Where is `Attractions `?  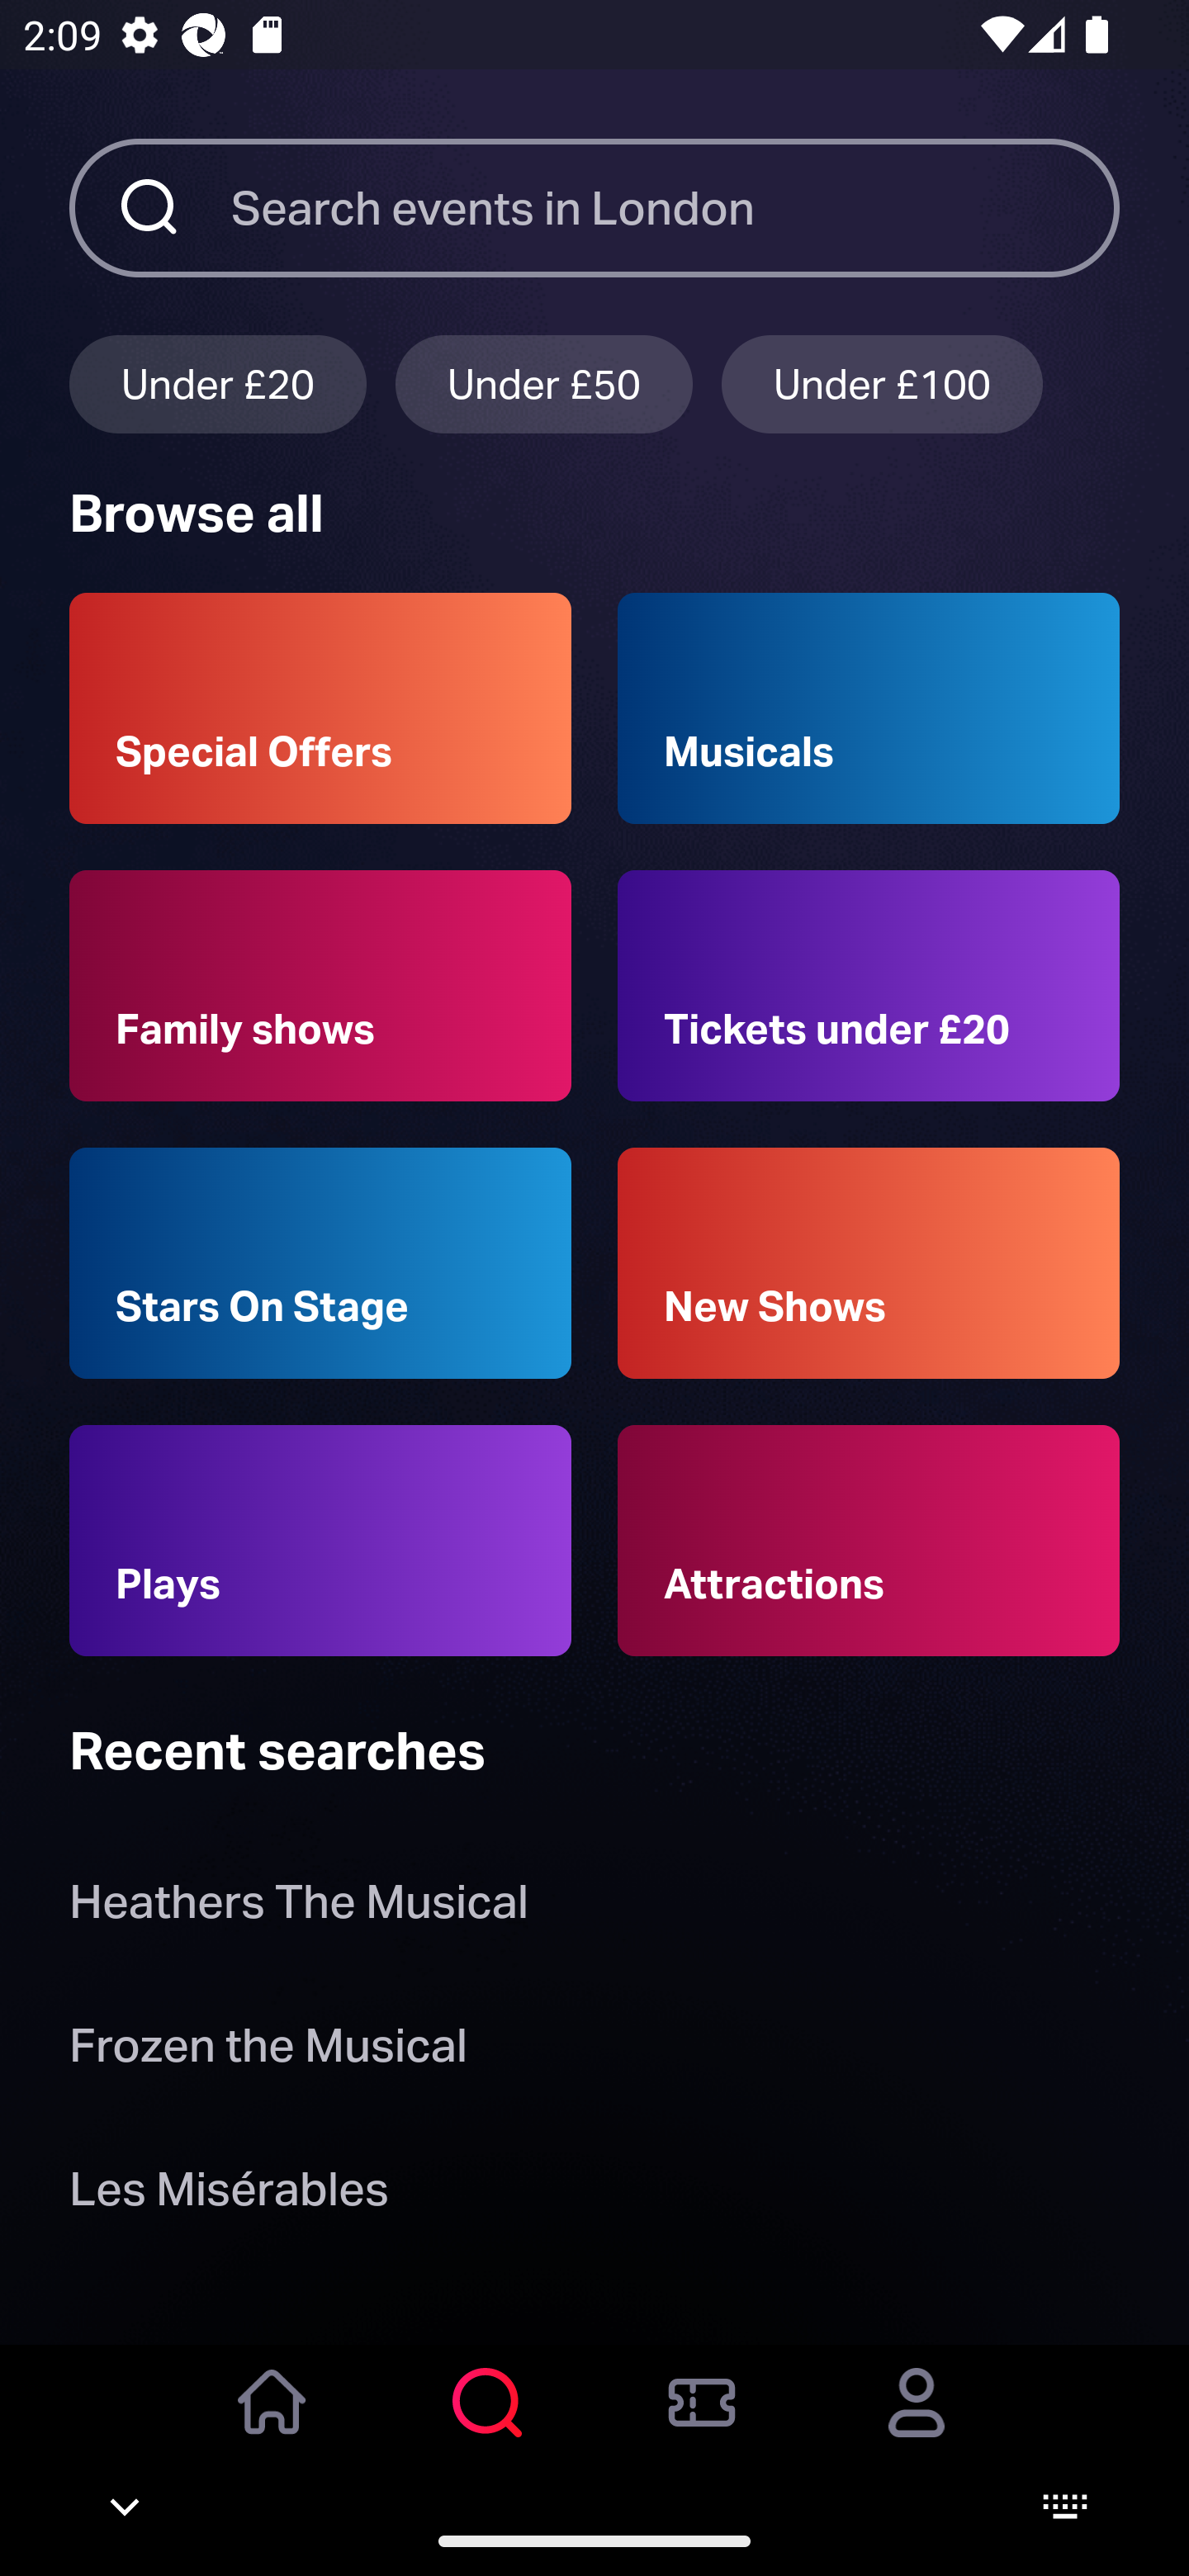 Attractions  is located at coordinates (869, 1541).